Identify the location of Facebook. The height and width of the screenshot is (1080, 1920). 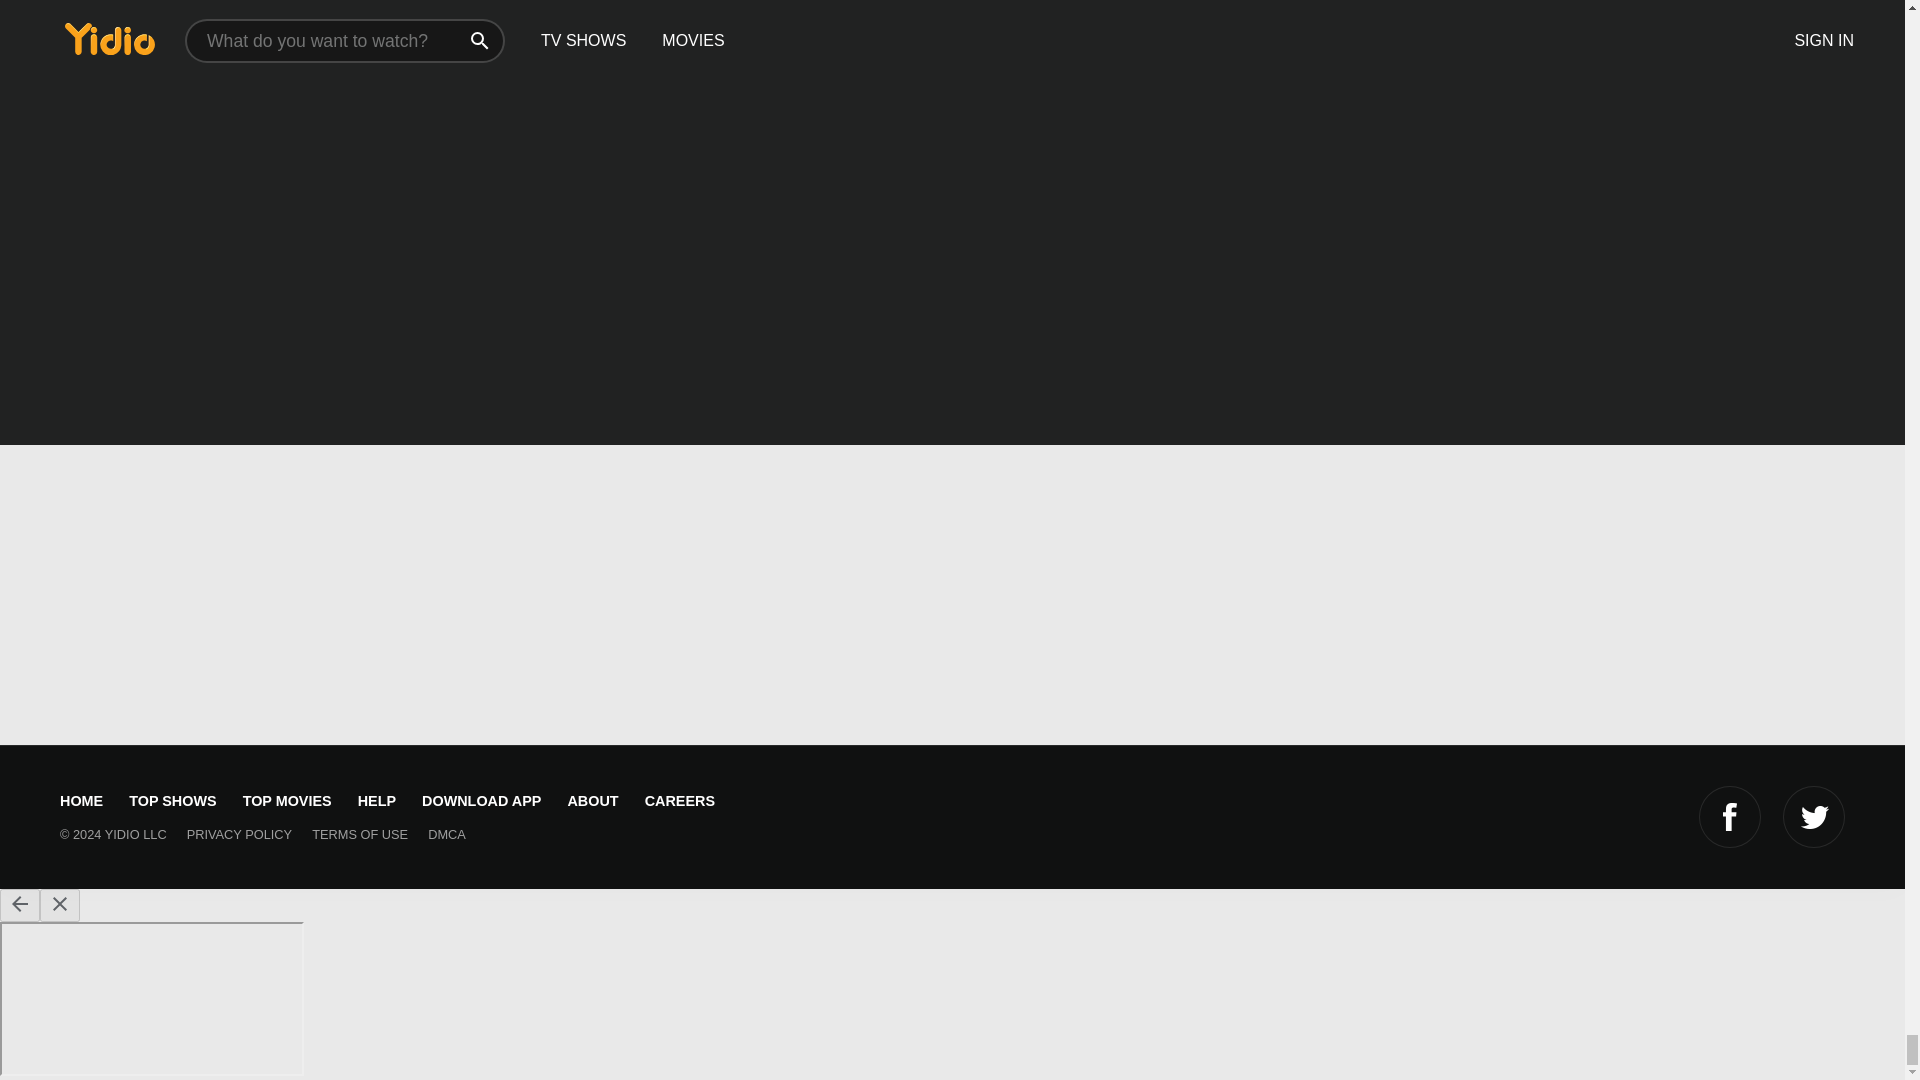
(1730, 816).